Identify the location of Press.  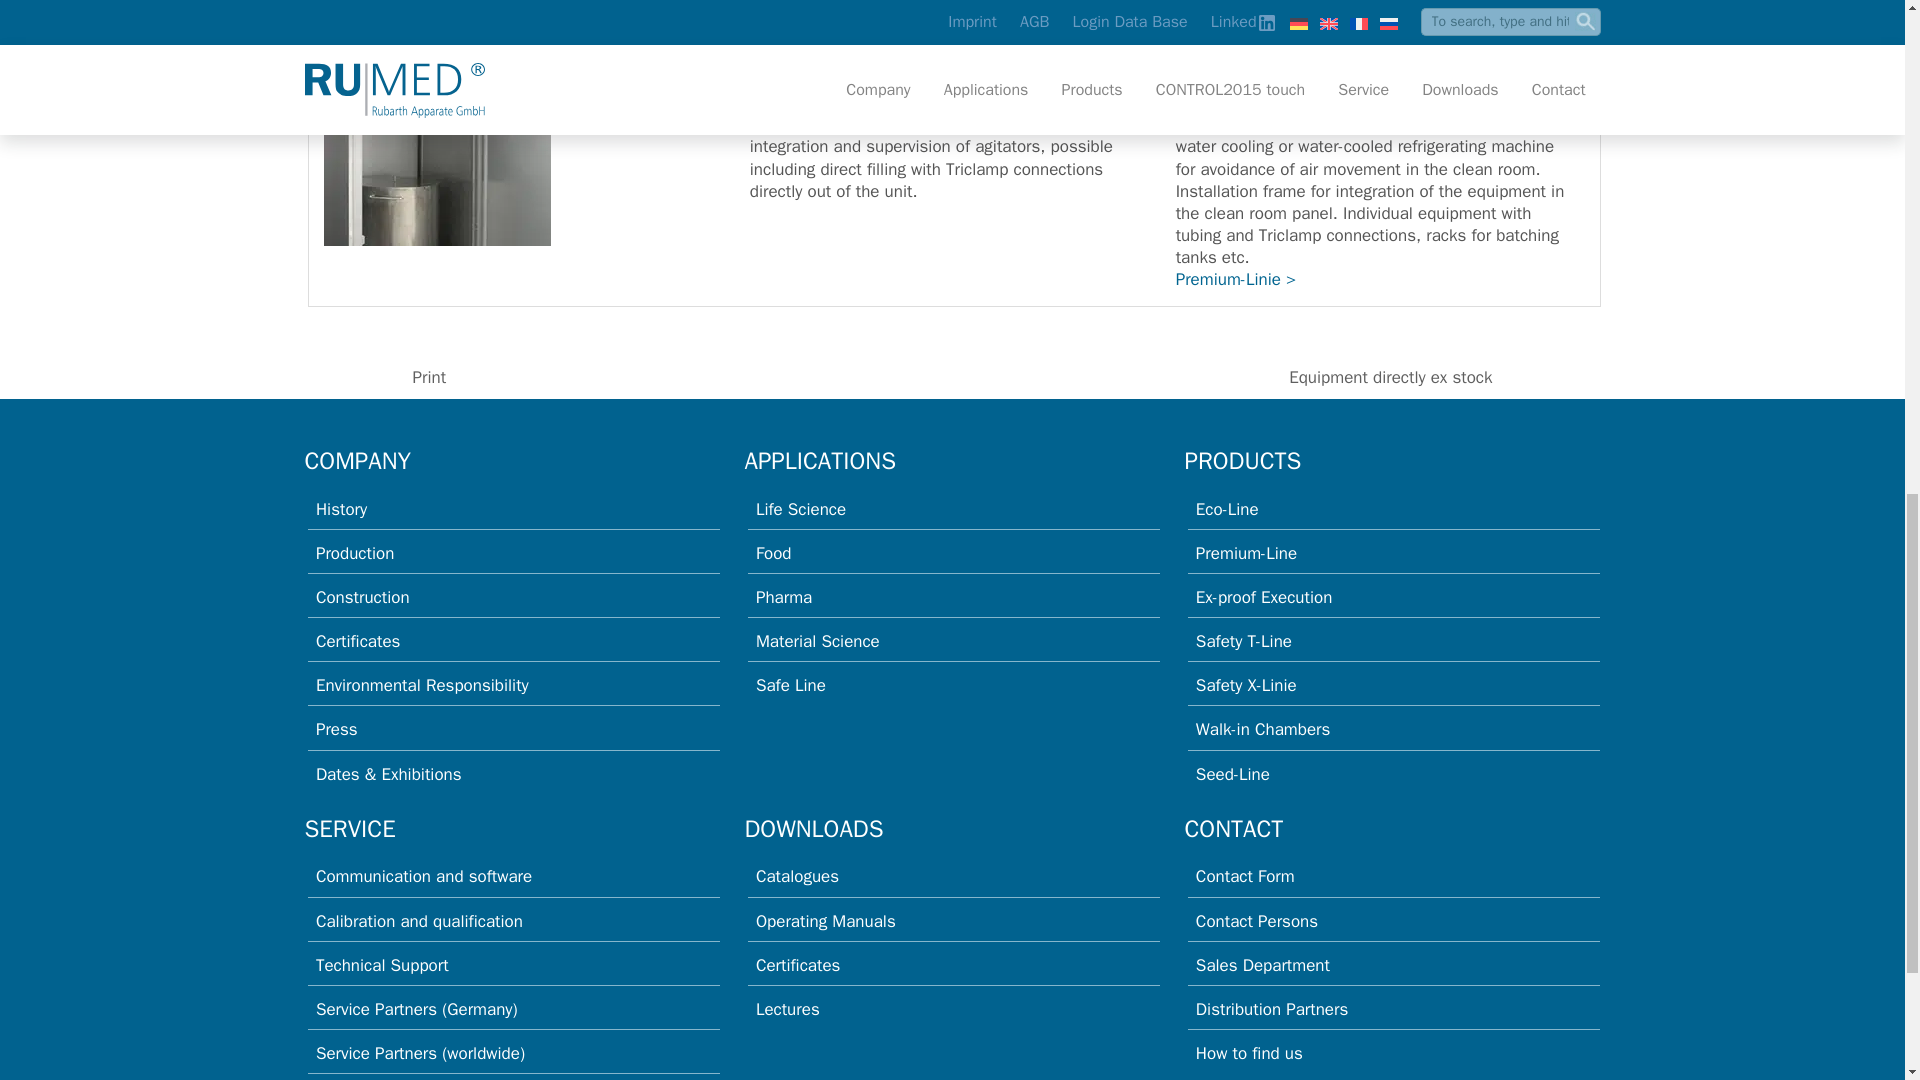
(336, 729).